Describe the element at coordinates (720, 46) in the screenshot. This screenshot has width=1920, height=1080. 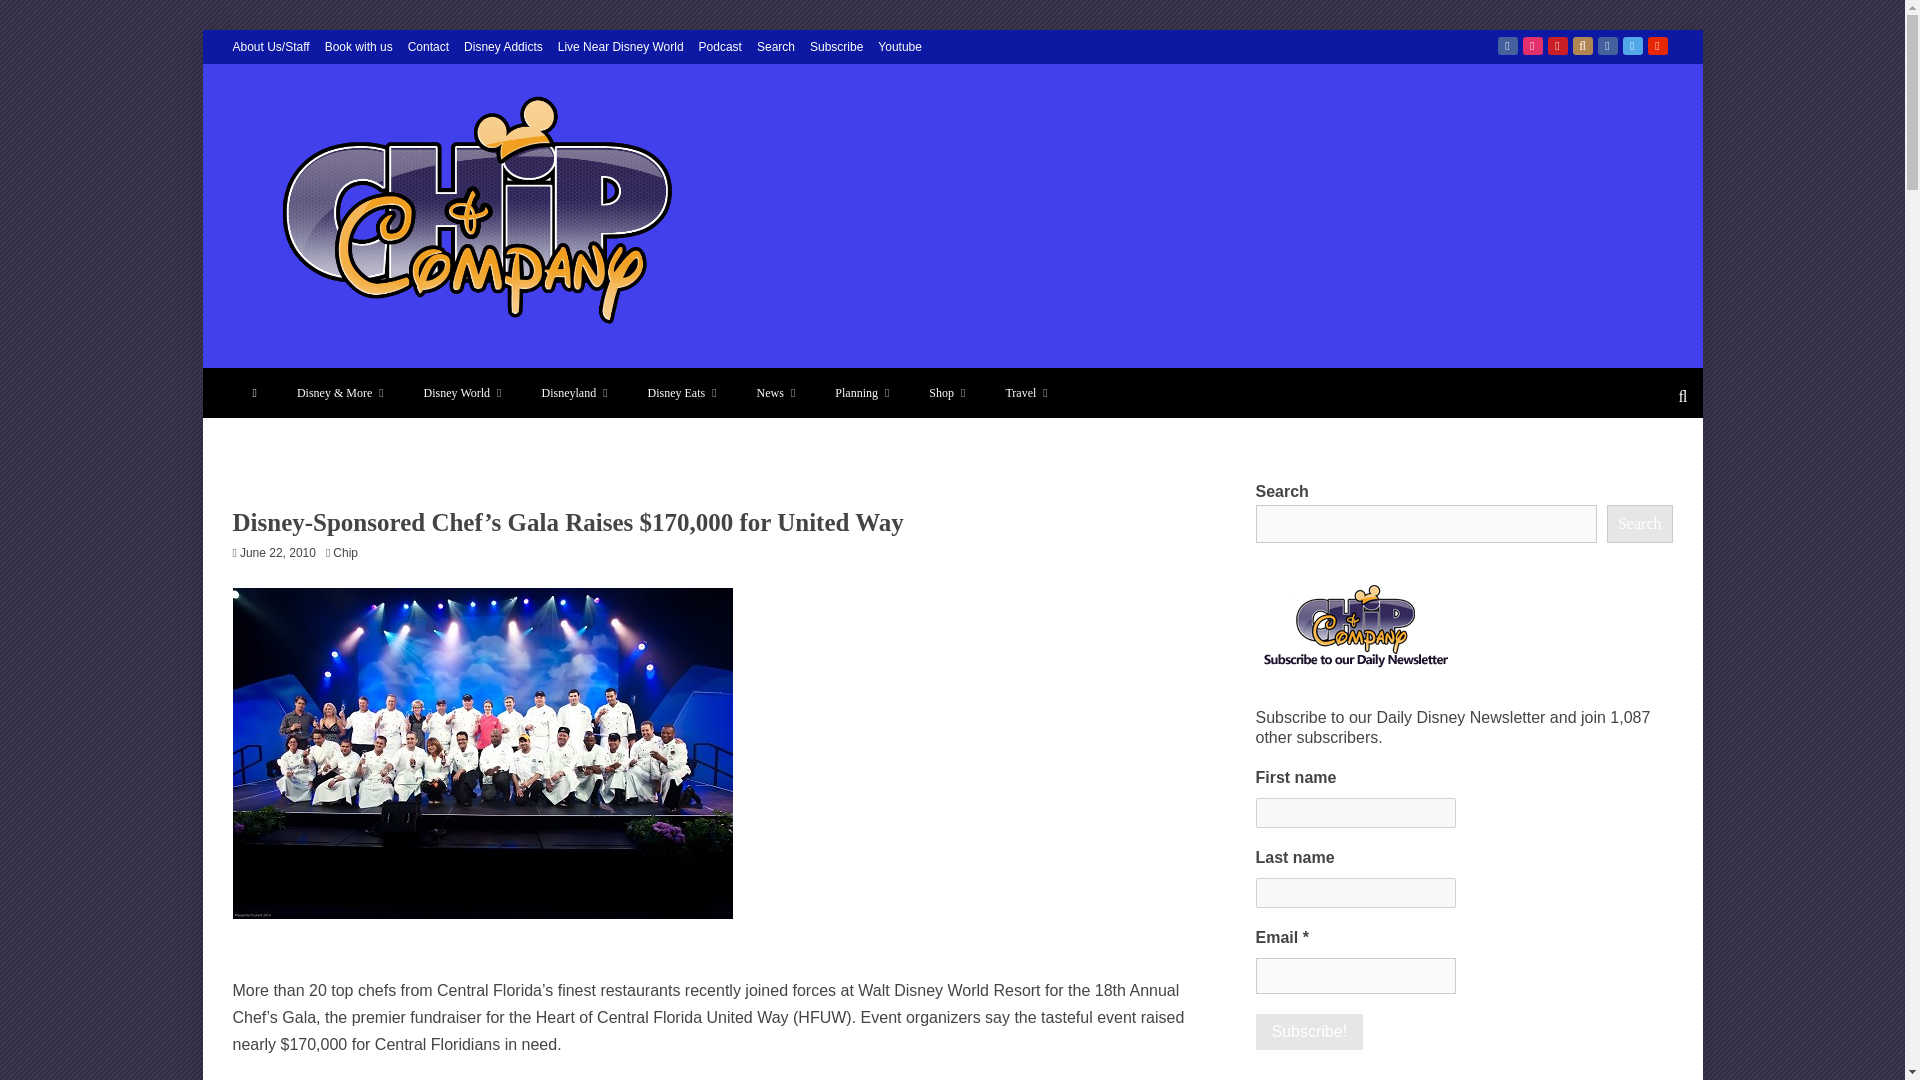
I see `Podcast` at that location.